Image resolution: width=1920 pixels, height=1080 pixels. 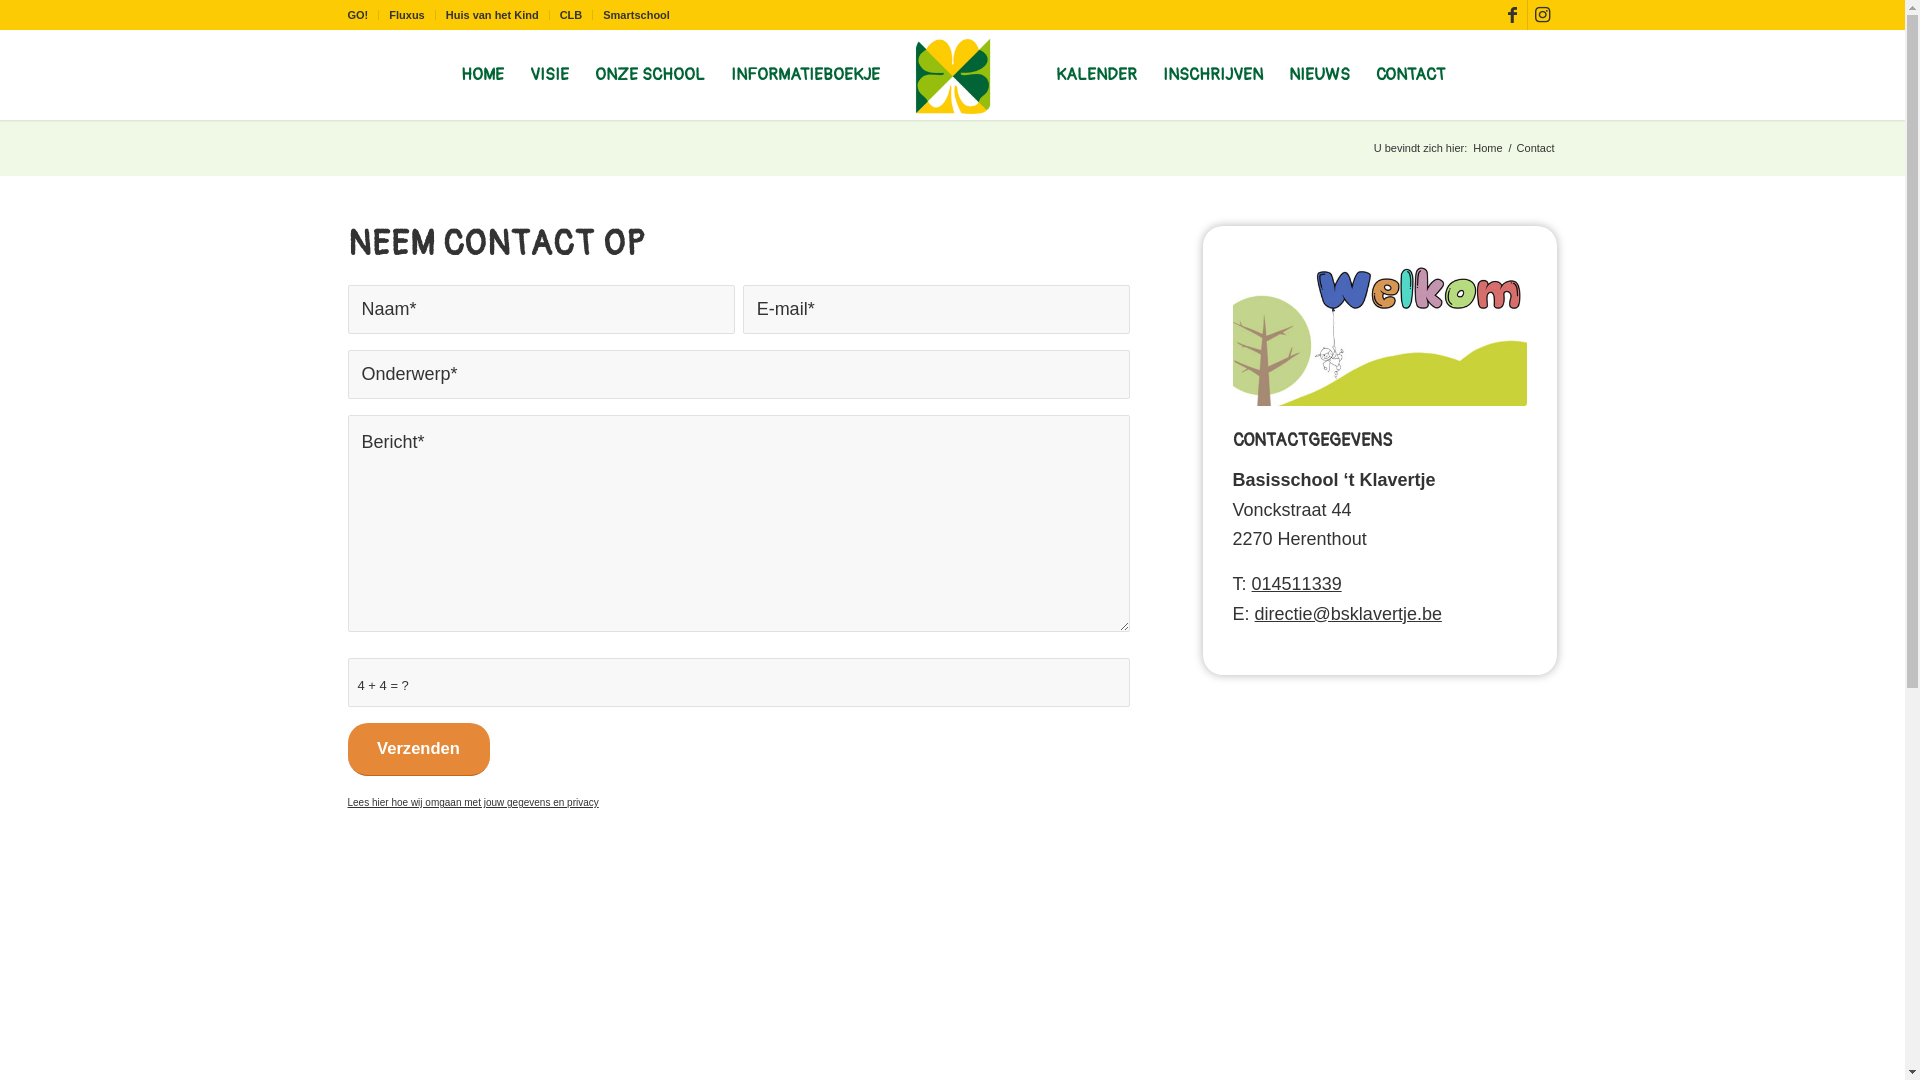 I want to click on NIEUWS, so click(x=1320, y=75).